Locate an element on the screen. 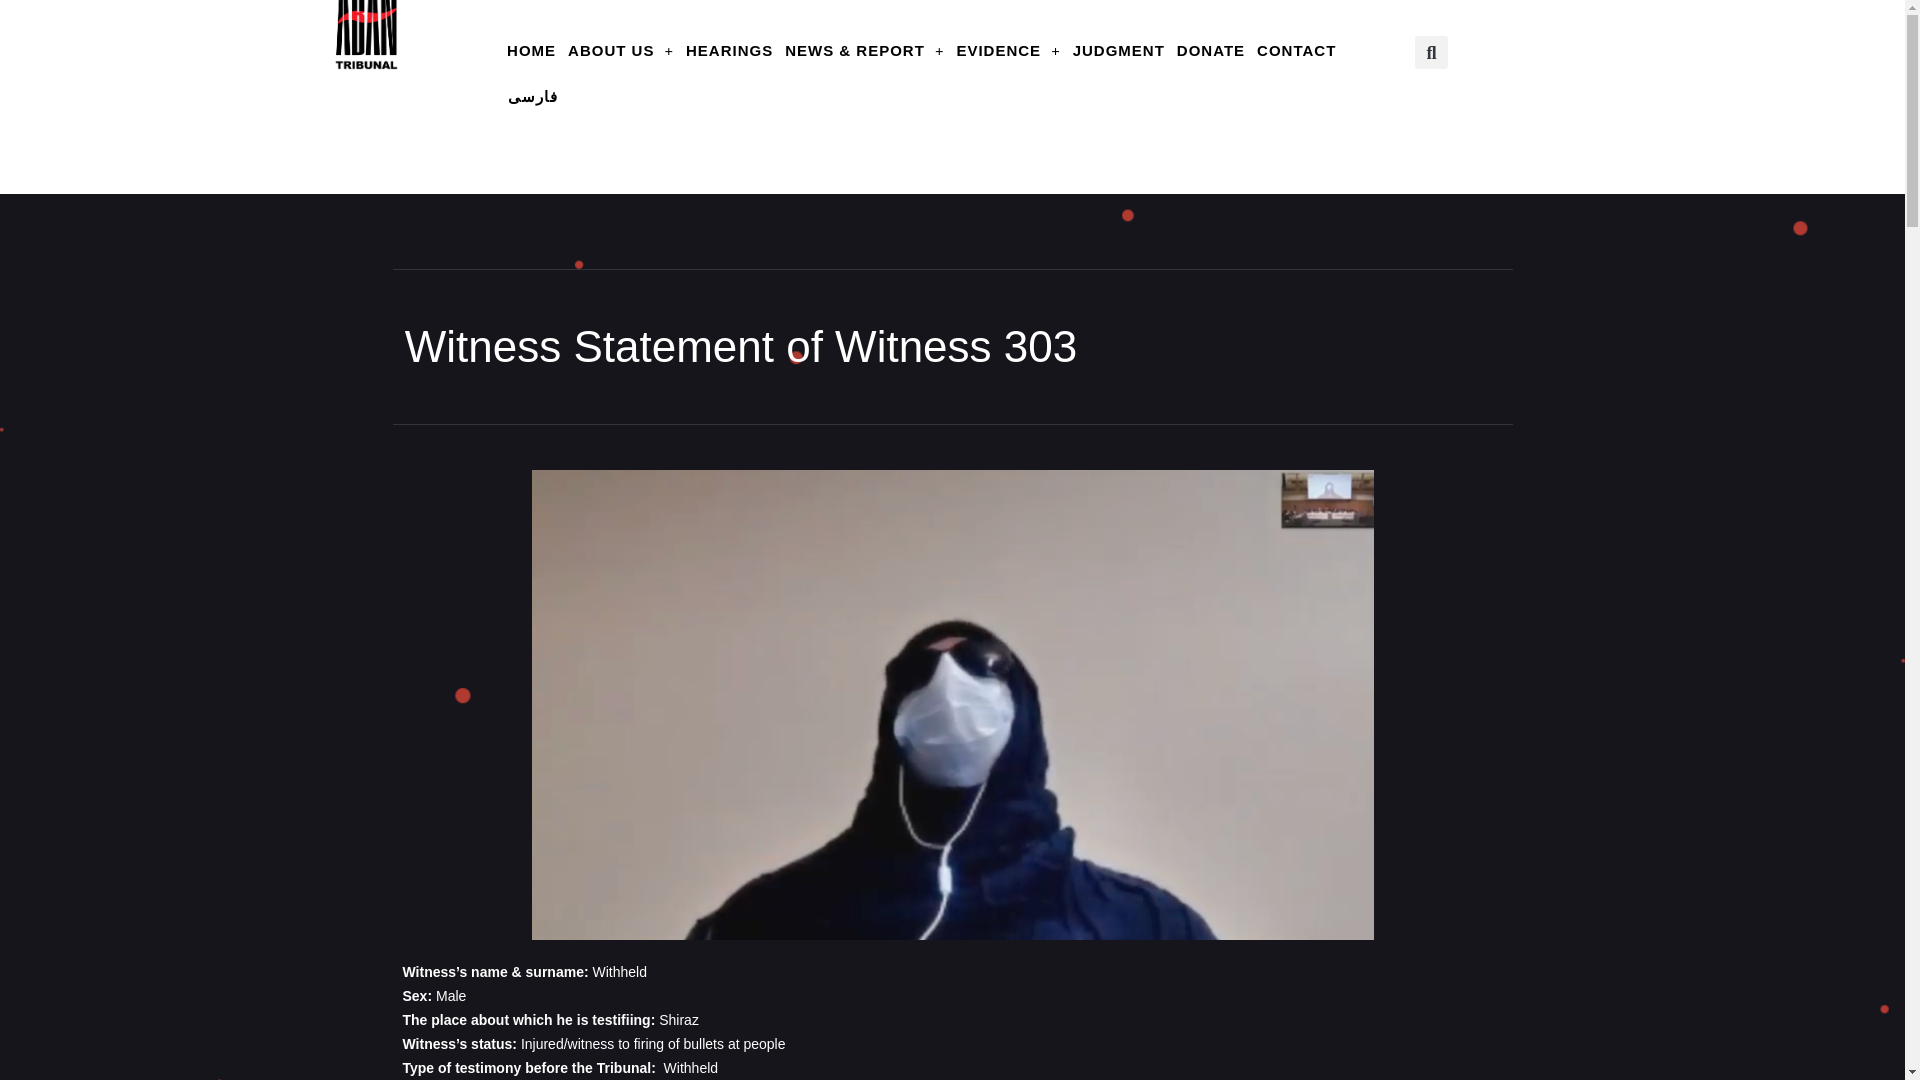 This screenshot has width=1920, height=1080. EVIDENCE is located at coordinates (1008, 51).